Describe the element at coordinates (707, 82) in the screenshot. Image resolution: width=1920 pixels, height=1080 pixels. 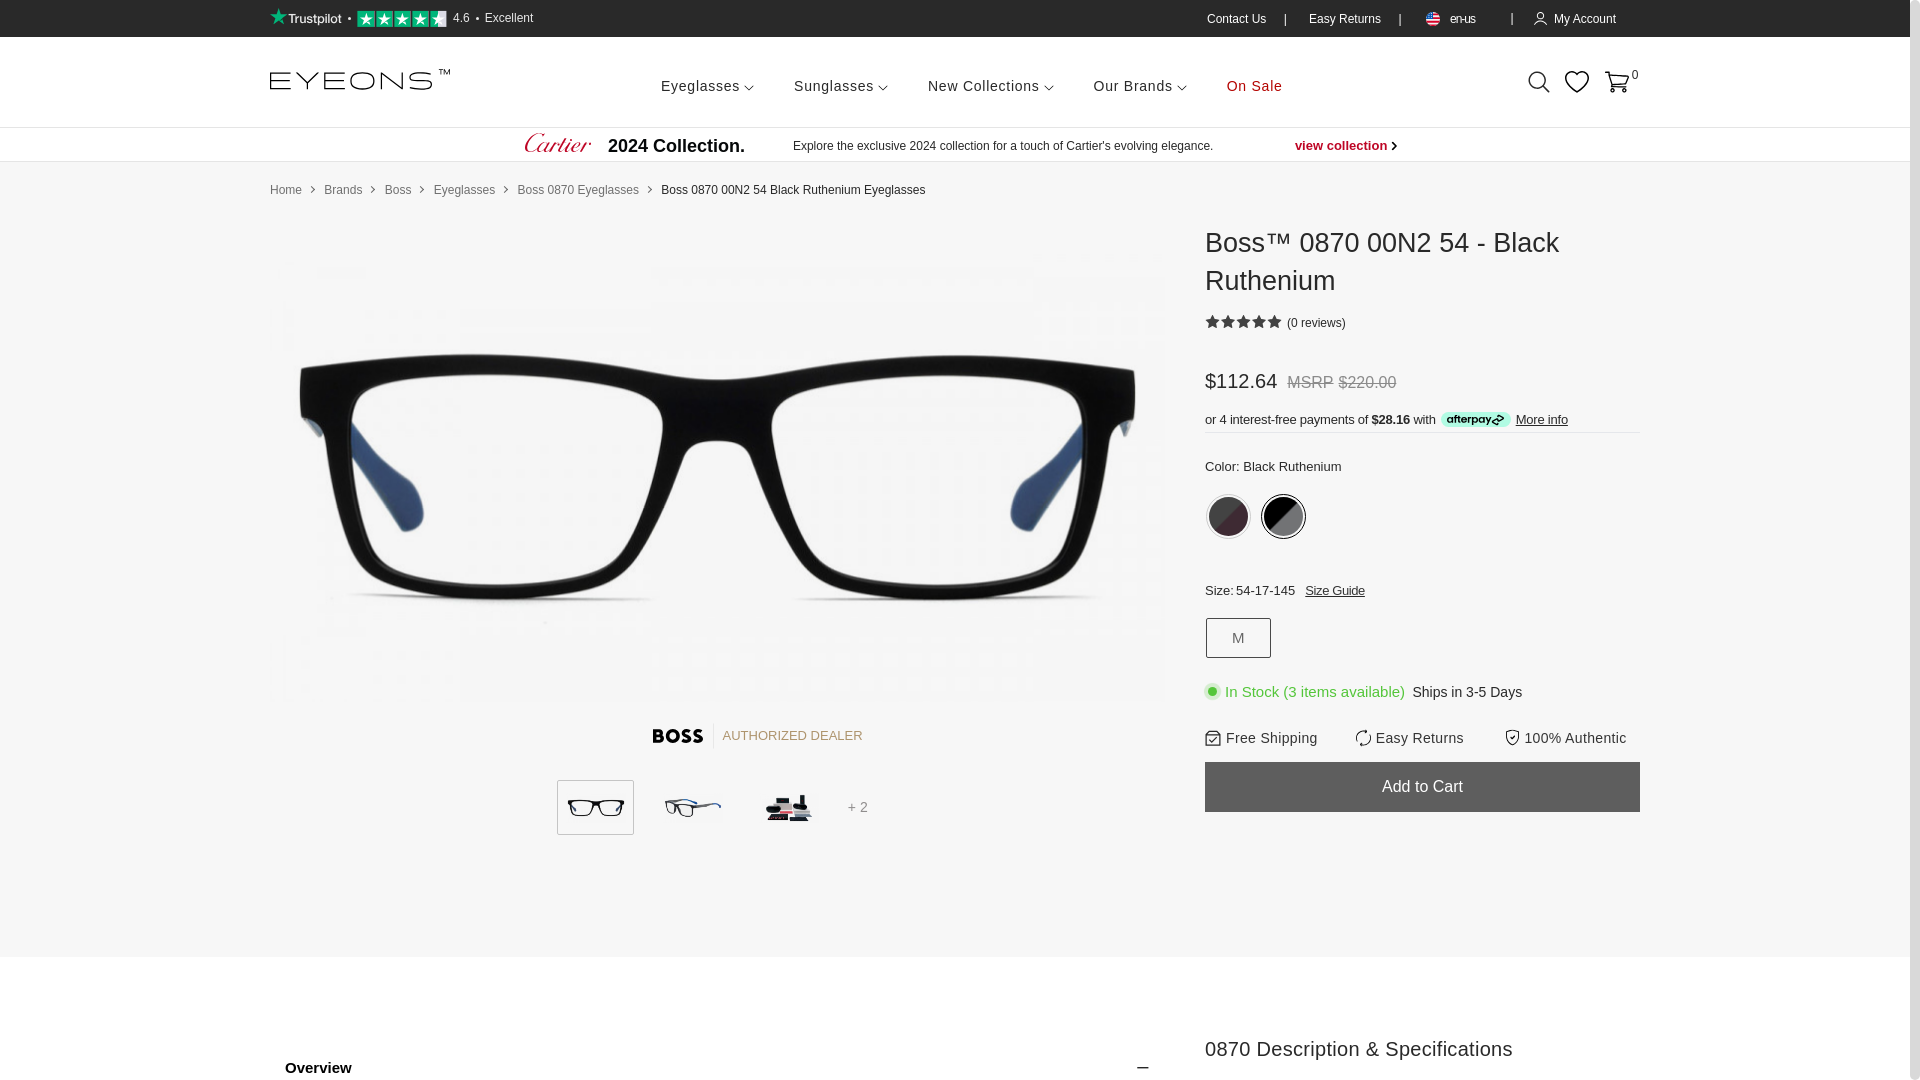
I see `Eyeglasses` at that location.